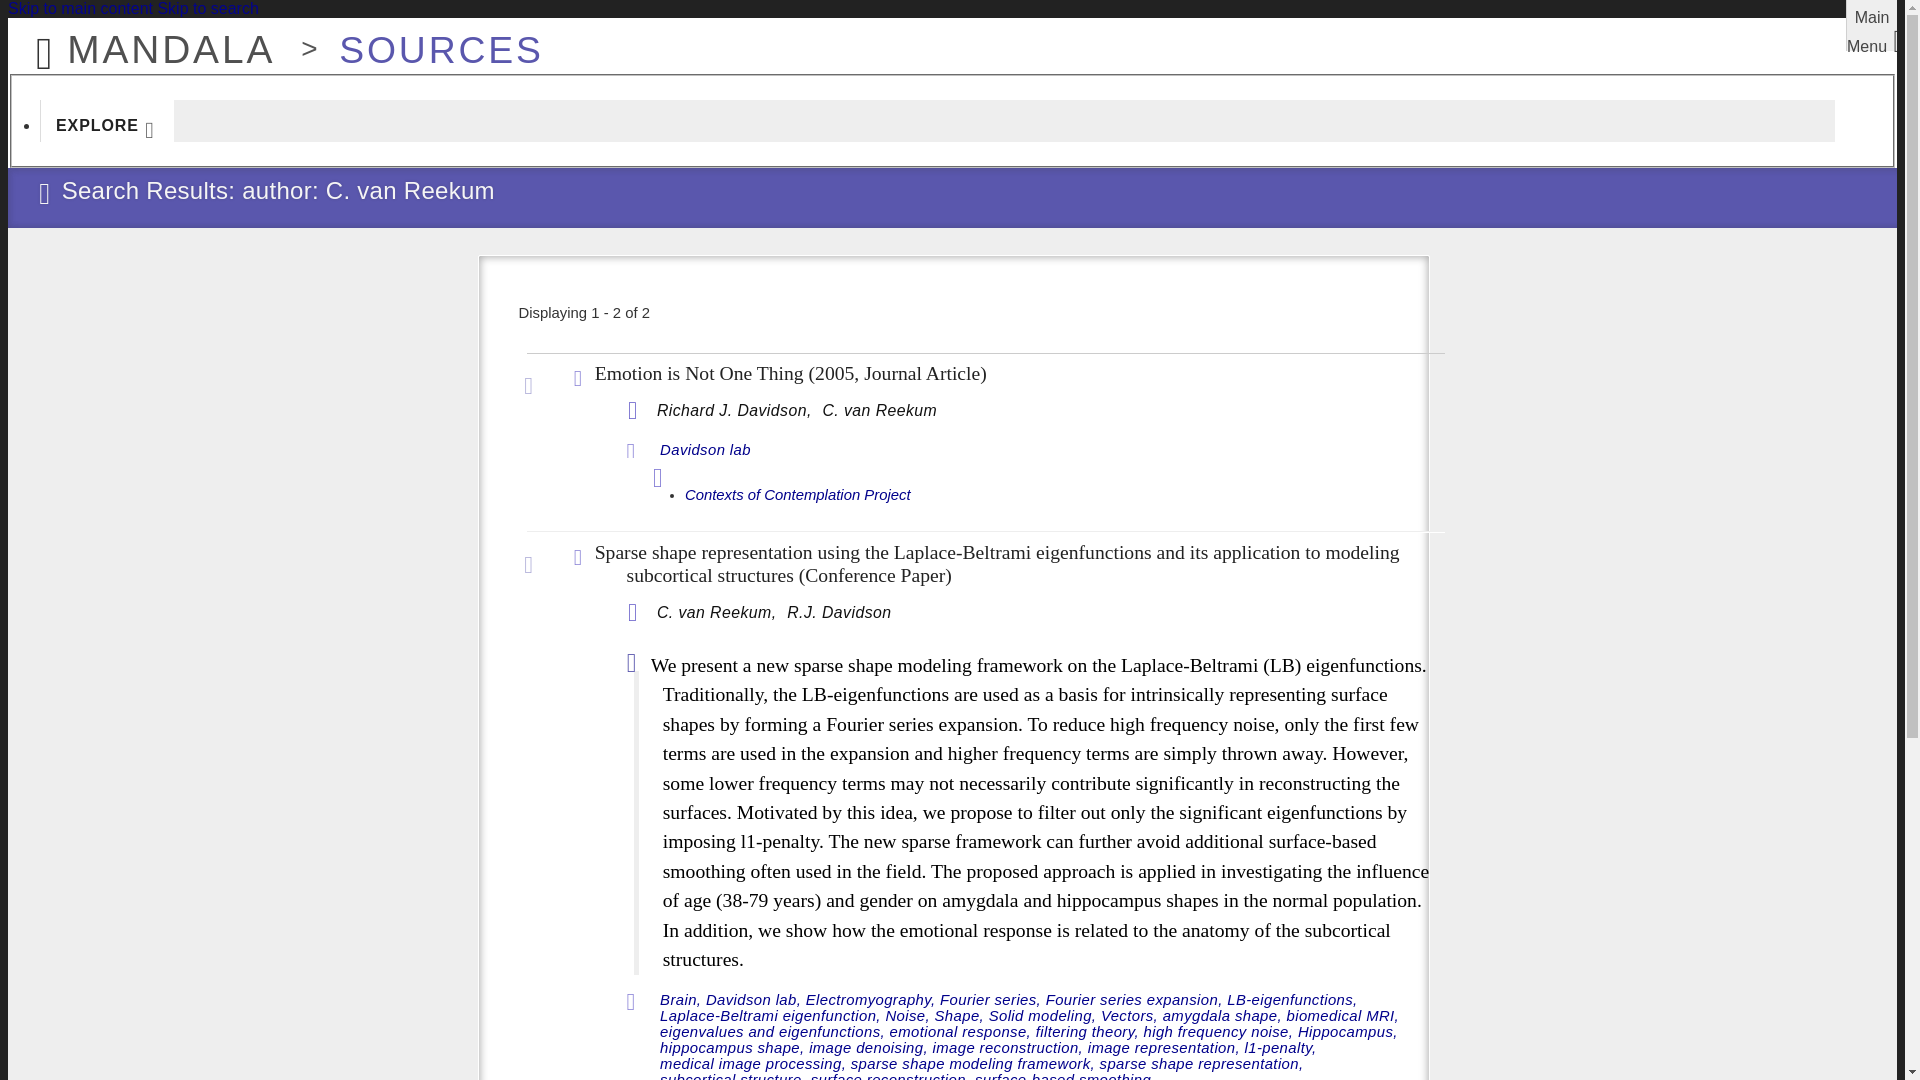  I want to click on Brain,, so click(680, 1000).